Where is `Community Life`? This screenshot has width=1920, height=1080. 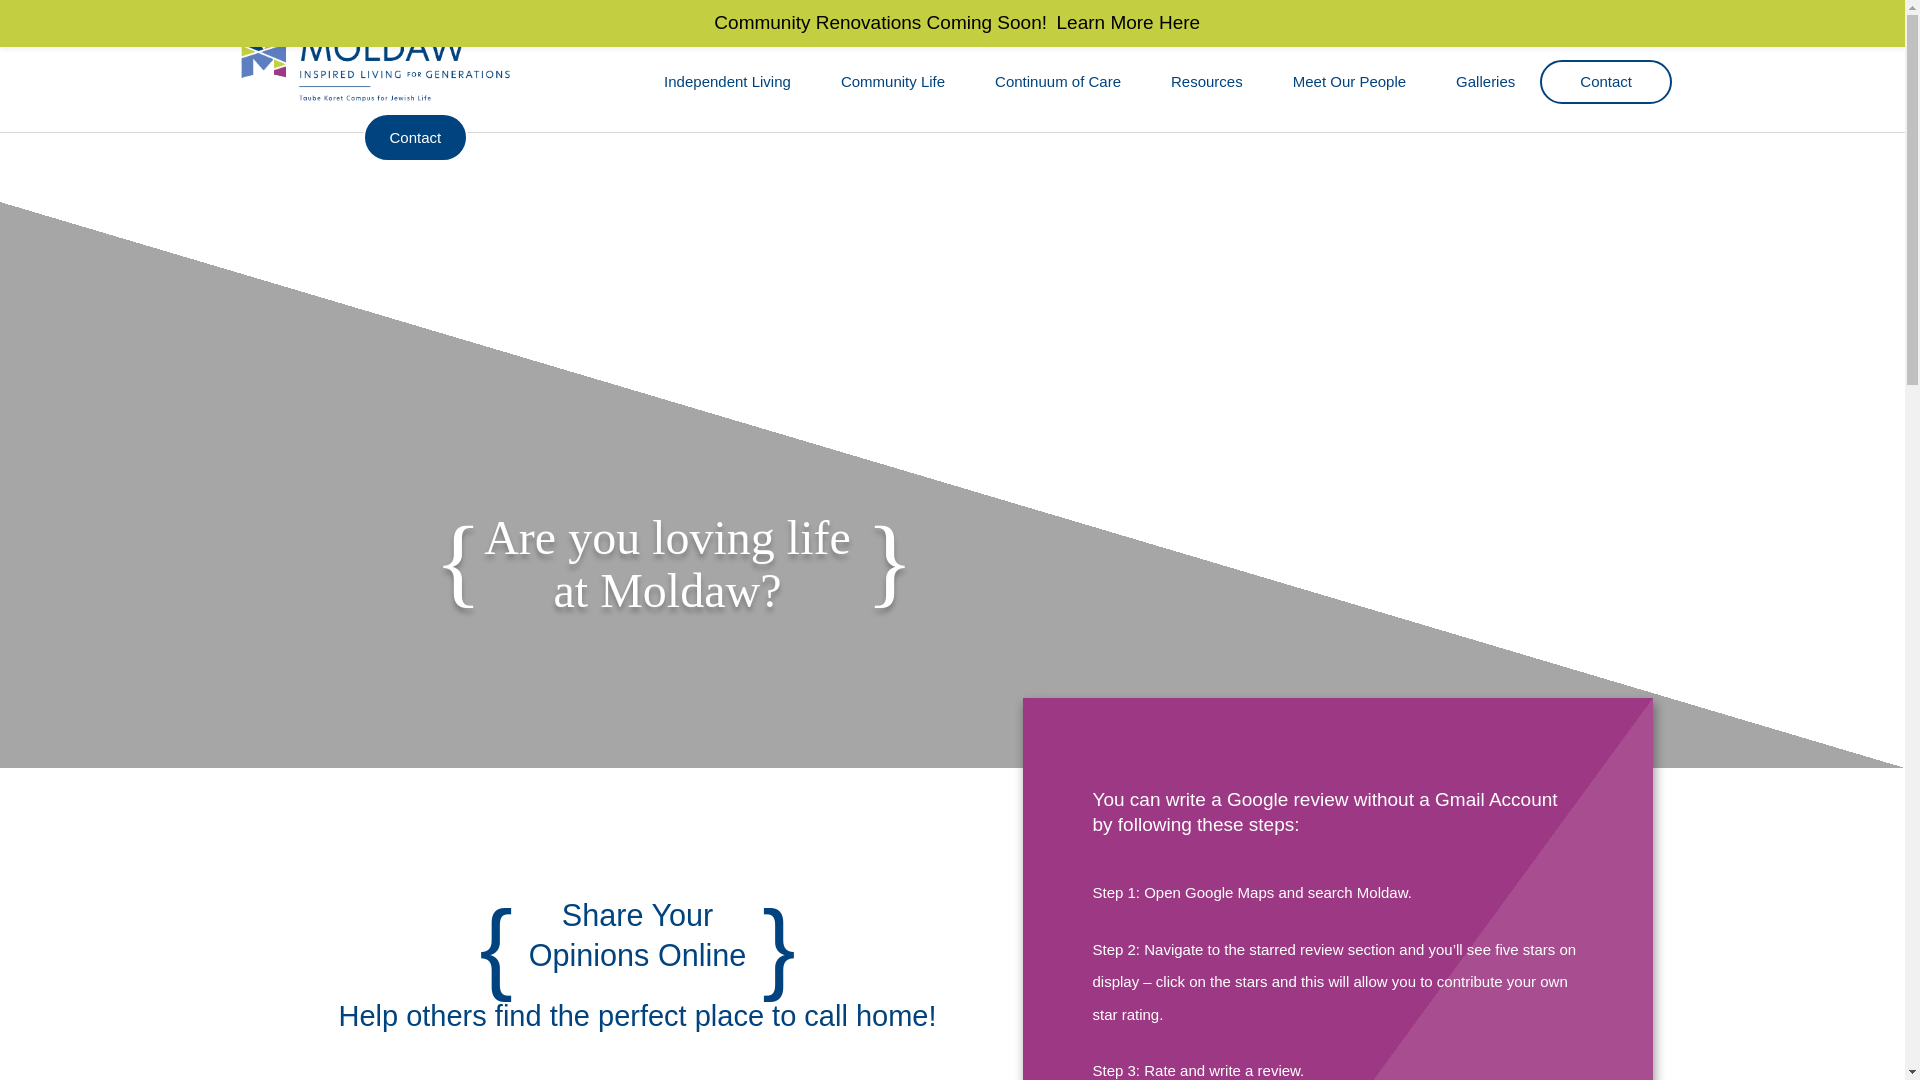
Community Life is located at coordinates (892, 82).